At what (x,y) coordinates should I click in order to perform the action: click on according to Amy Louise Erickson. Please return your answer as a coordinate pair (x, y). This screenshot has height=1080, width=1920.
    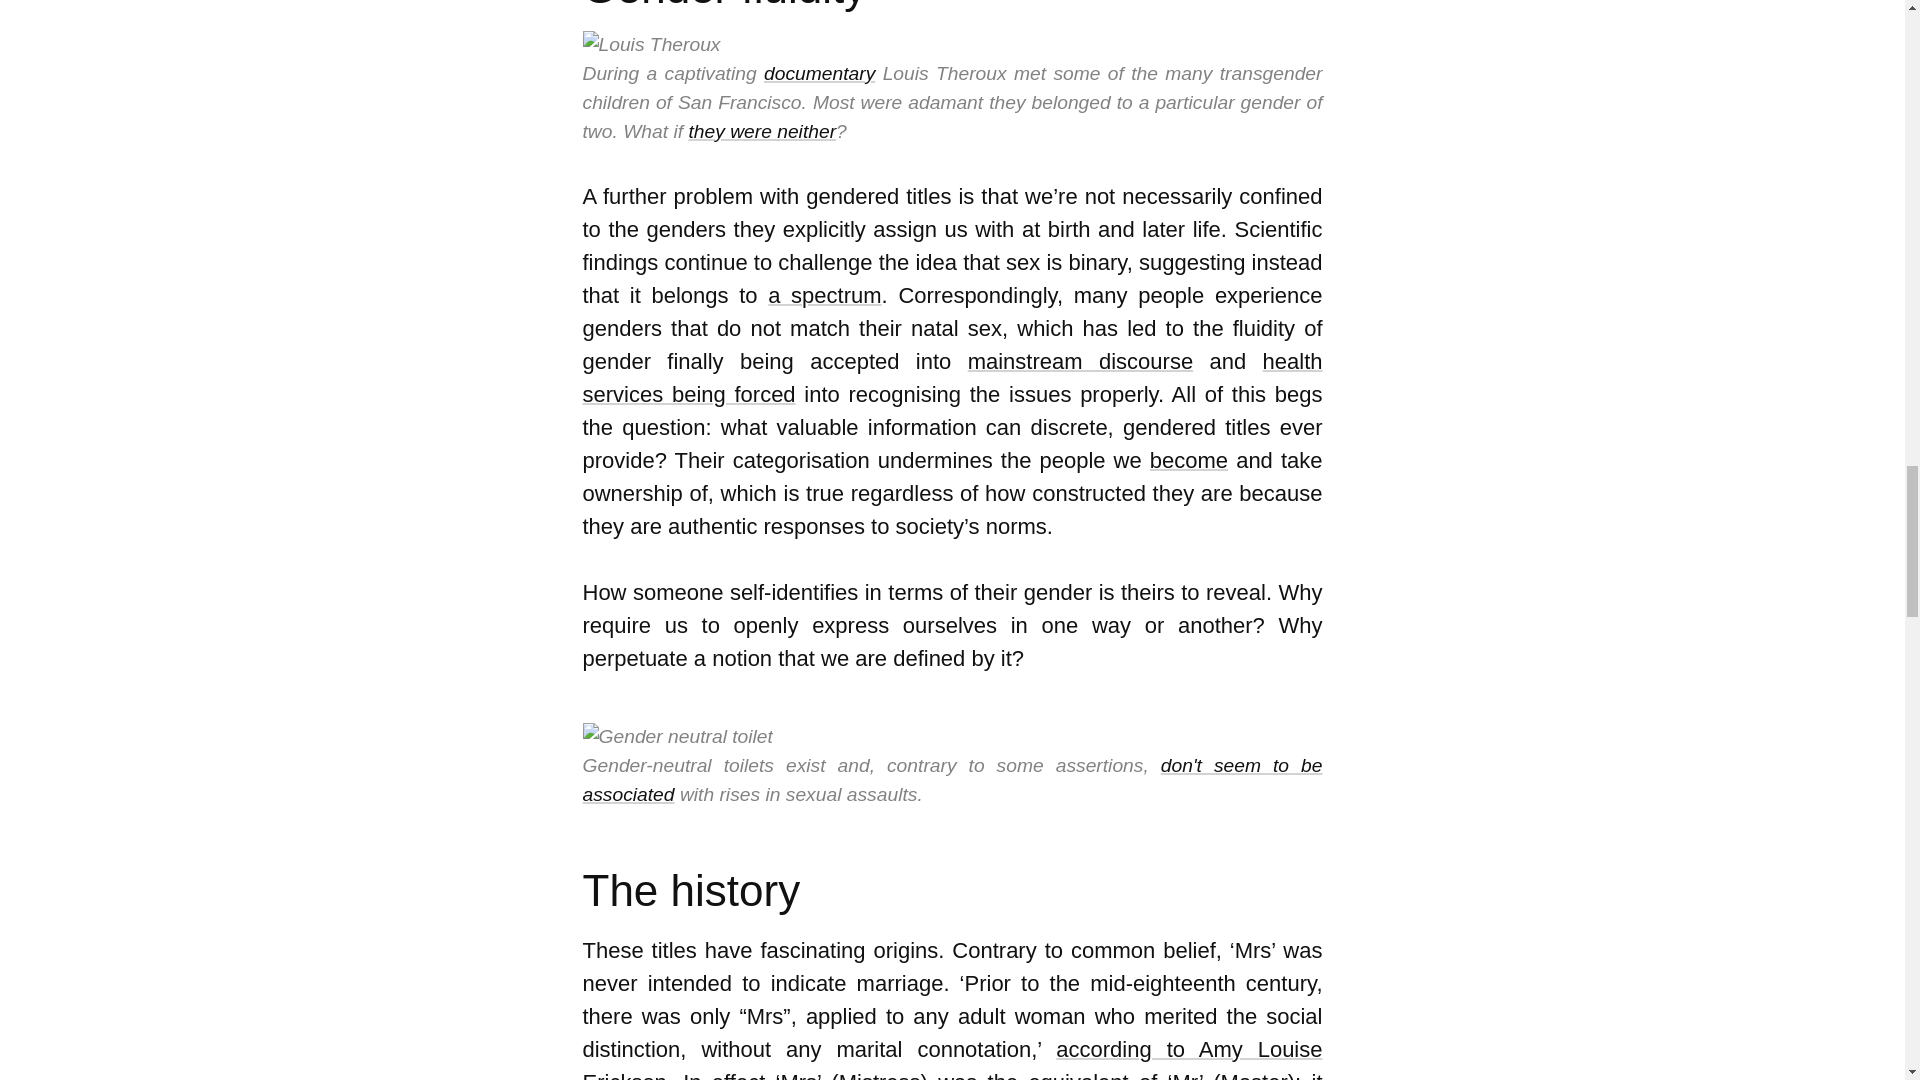
    Looking at the image, I should click on (952, 1058).